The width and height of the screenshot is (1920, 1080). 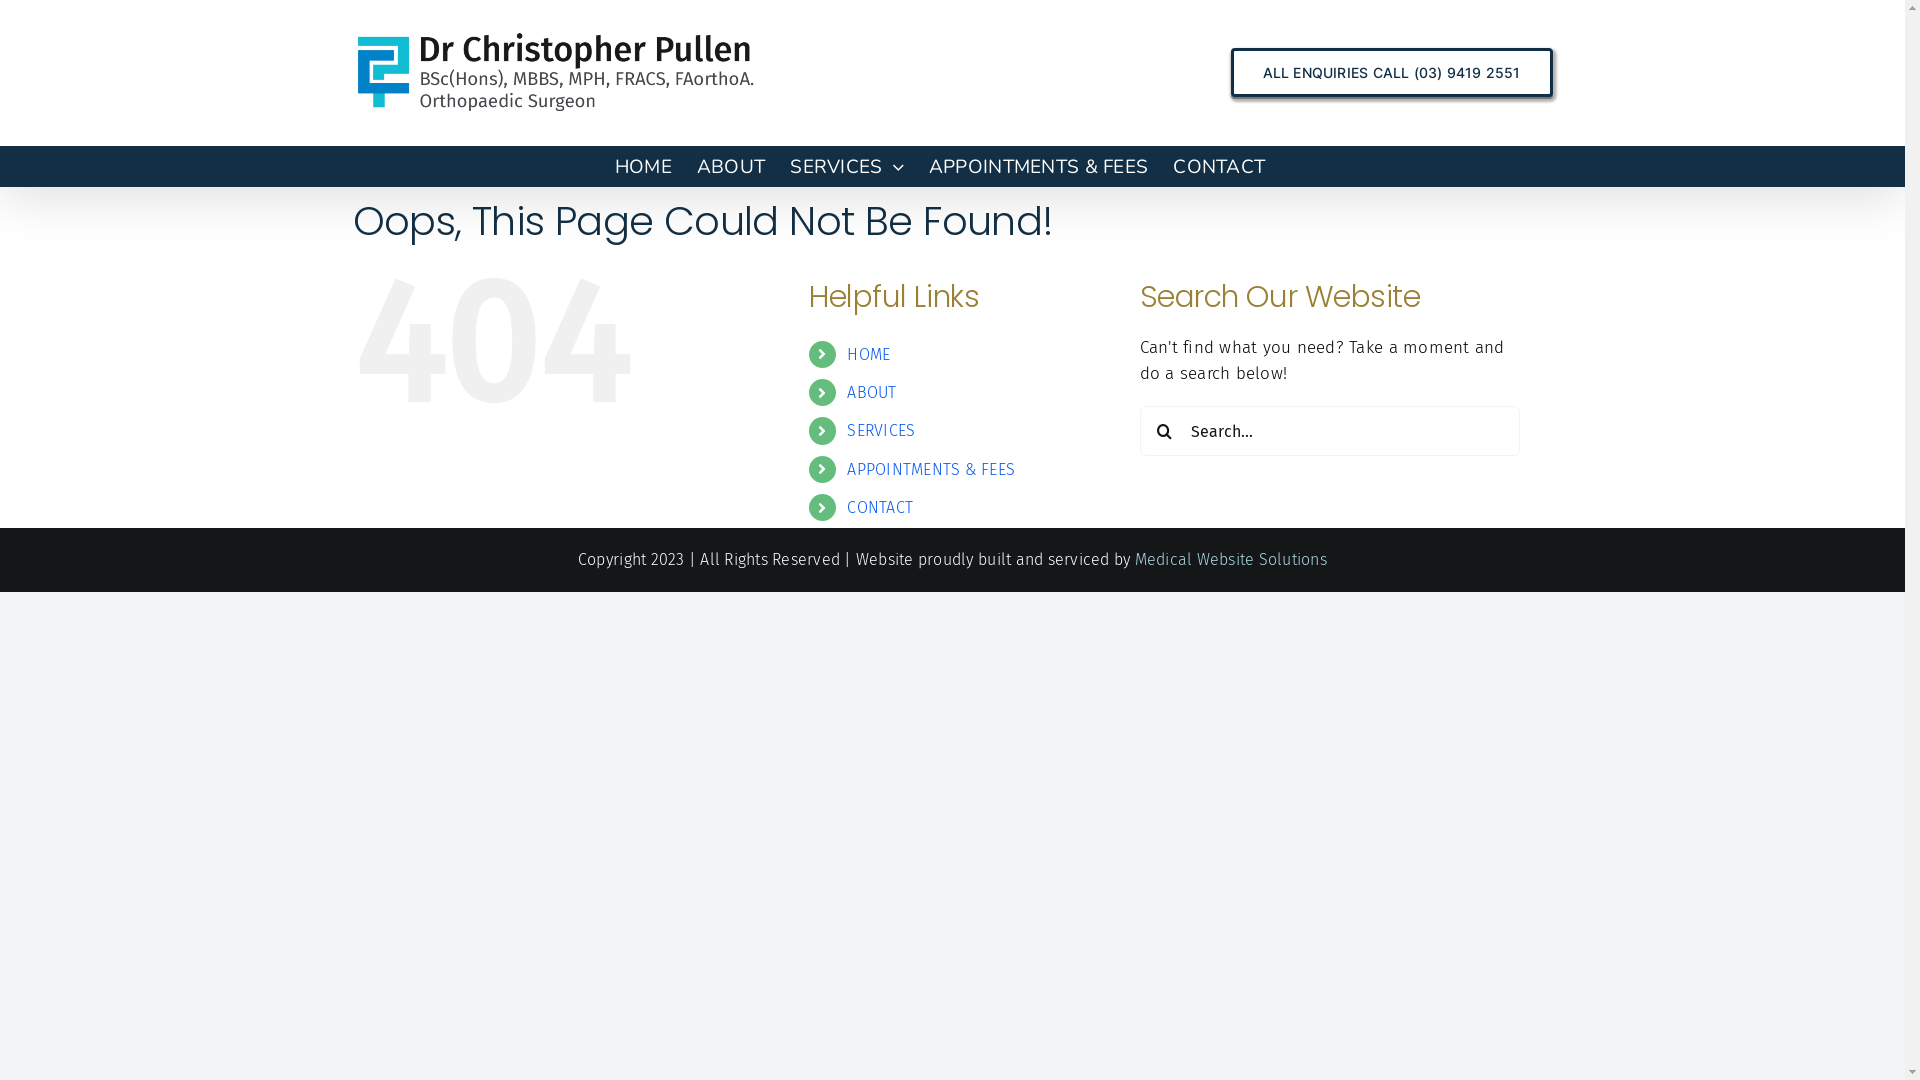 What do you see at coordinates (1219, 166) in the screenshot?
I see `CONTACT` at bounding box center [1219, 166].